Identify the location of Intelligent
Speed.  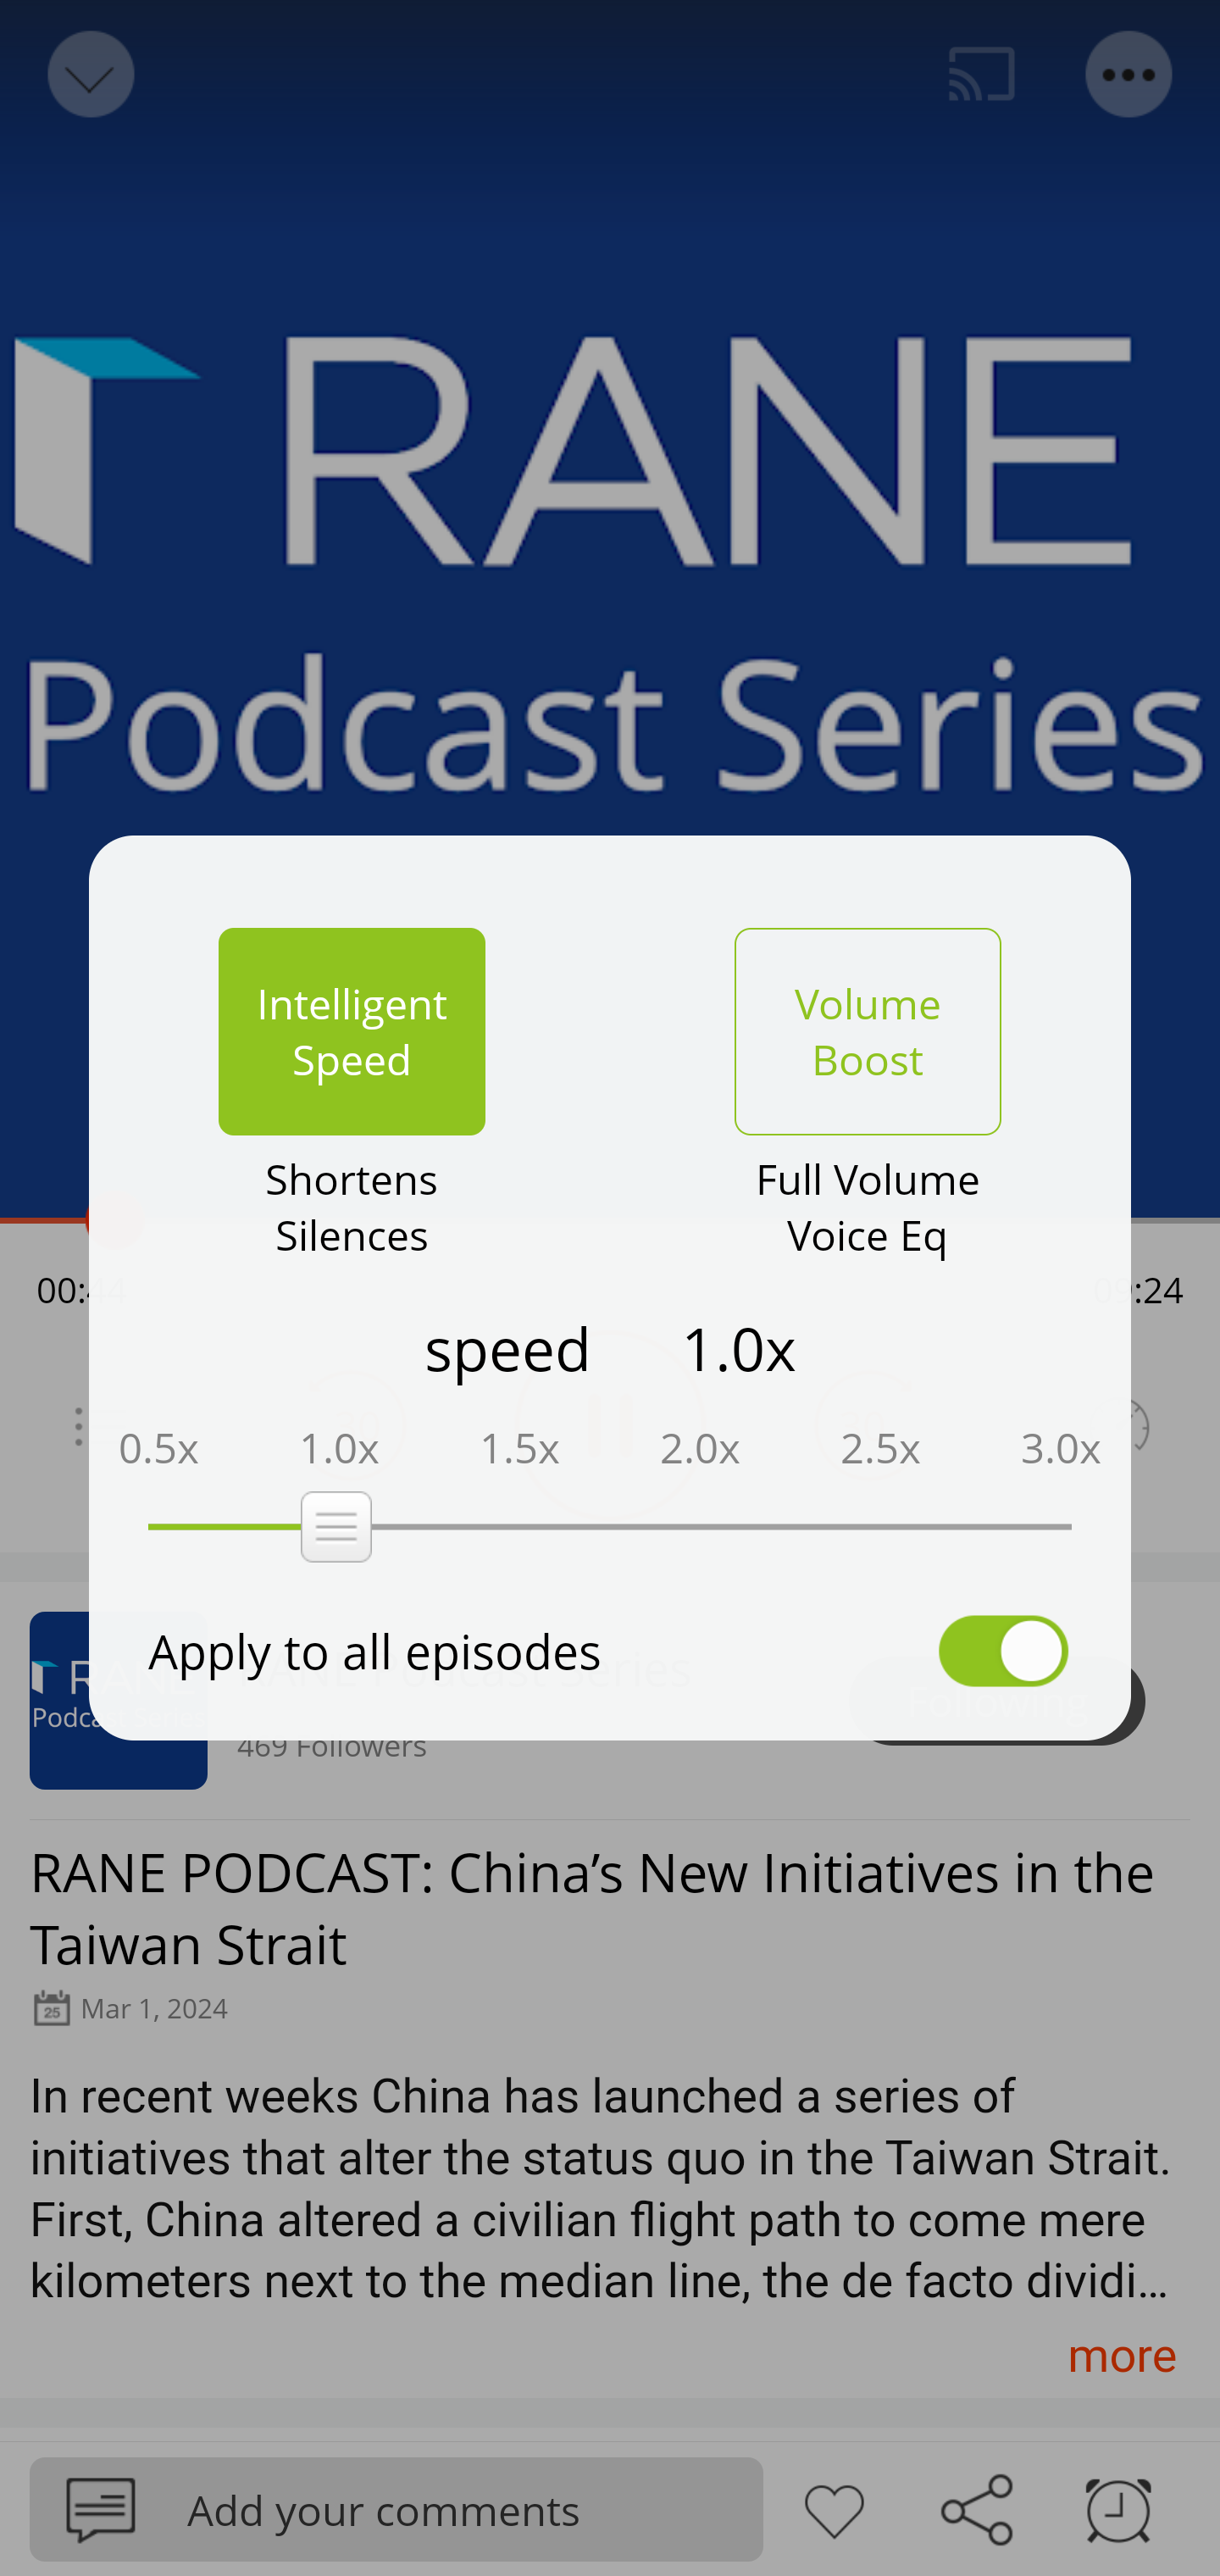
(352, 1031).